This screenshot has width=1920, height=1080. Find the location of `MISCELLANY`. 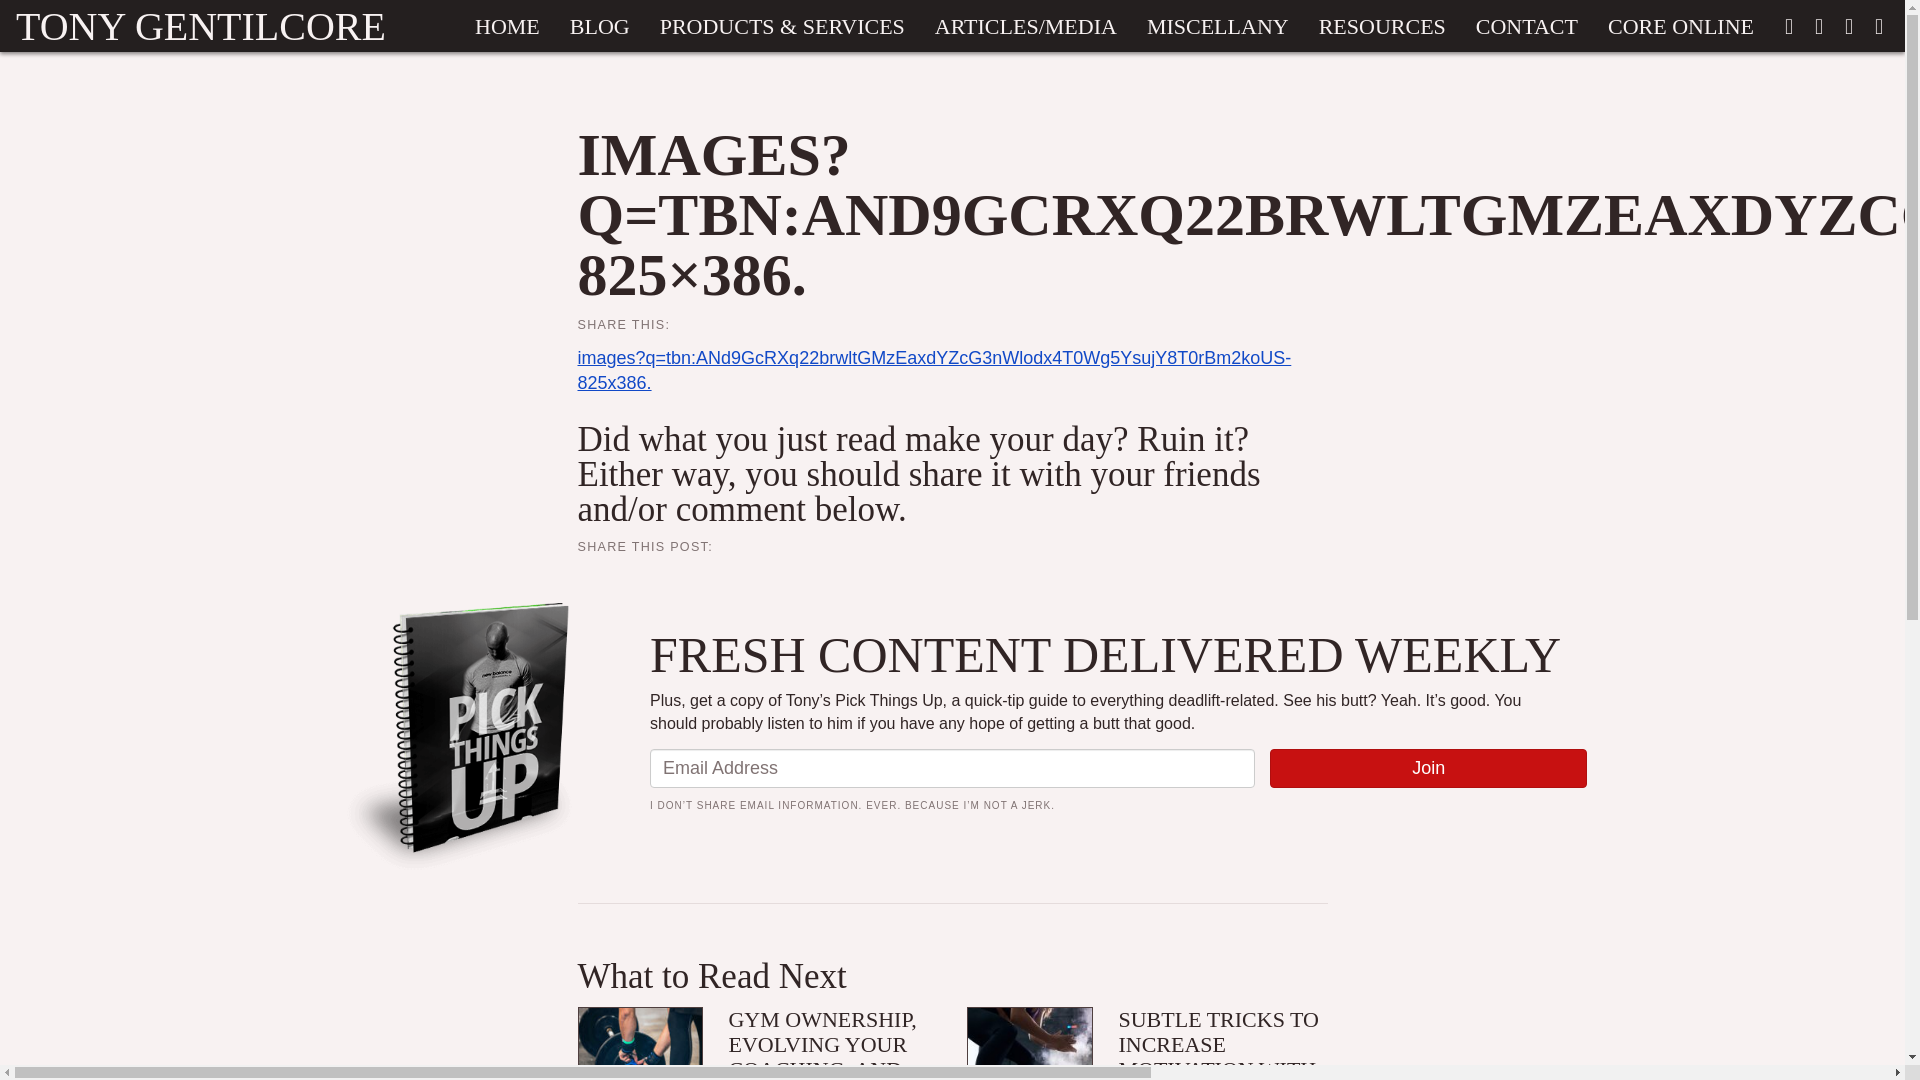

MISCELLANY is located at coordinates (1218, 26).